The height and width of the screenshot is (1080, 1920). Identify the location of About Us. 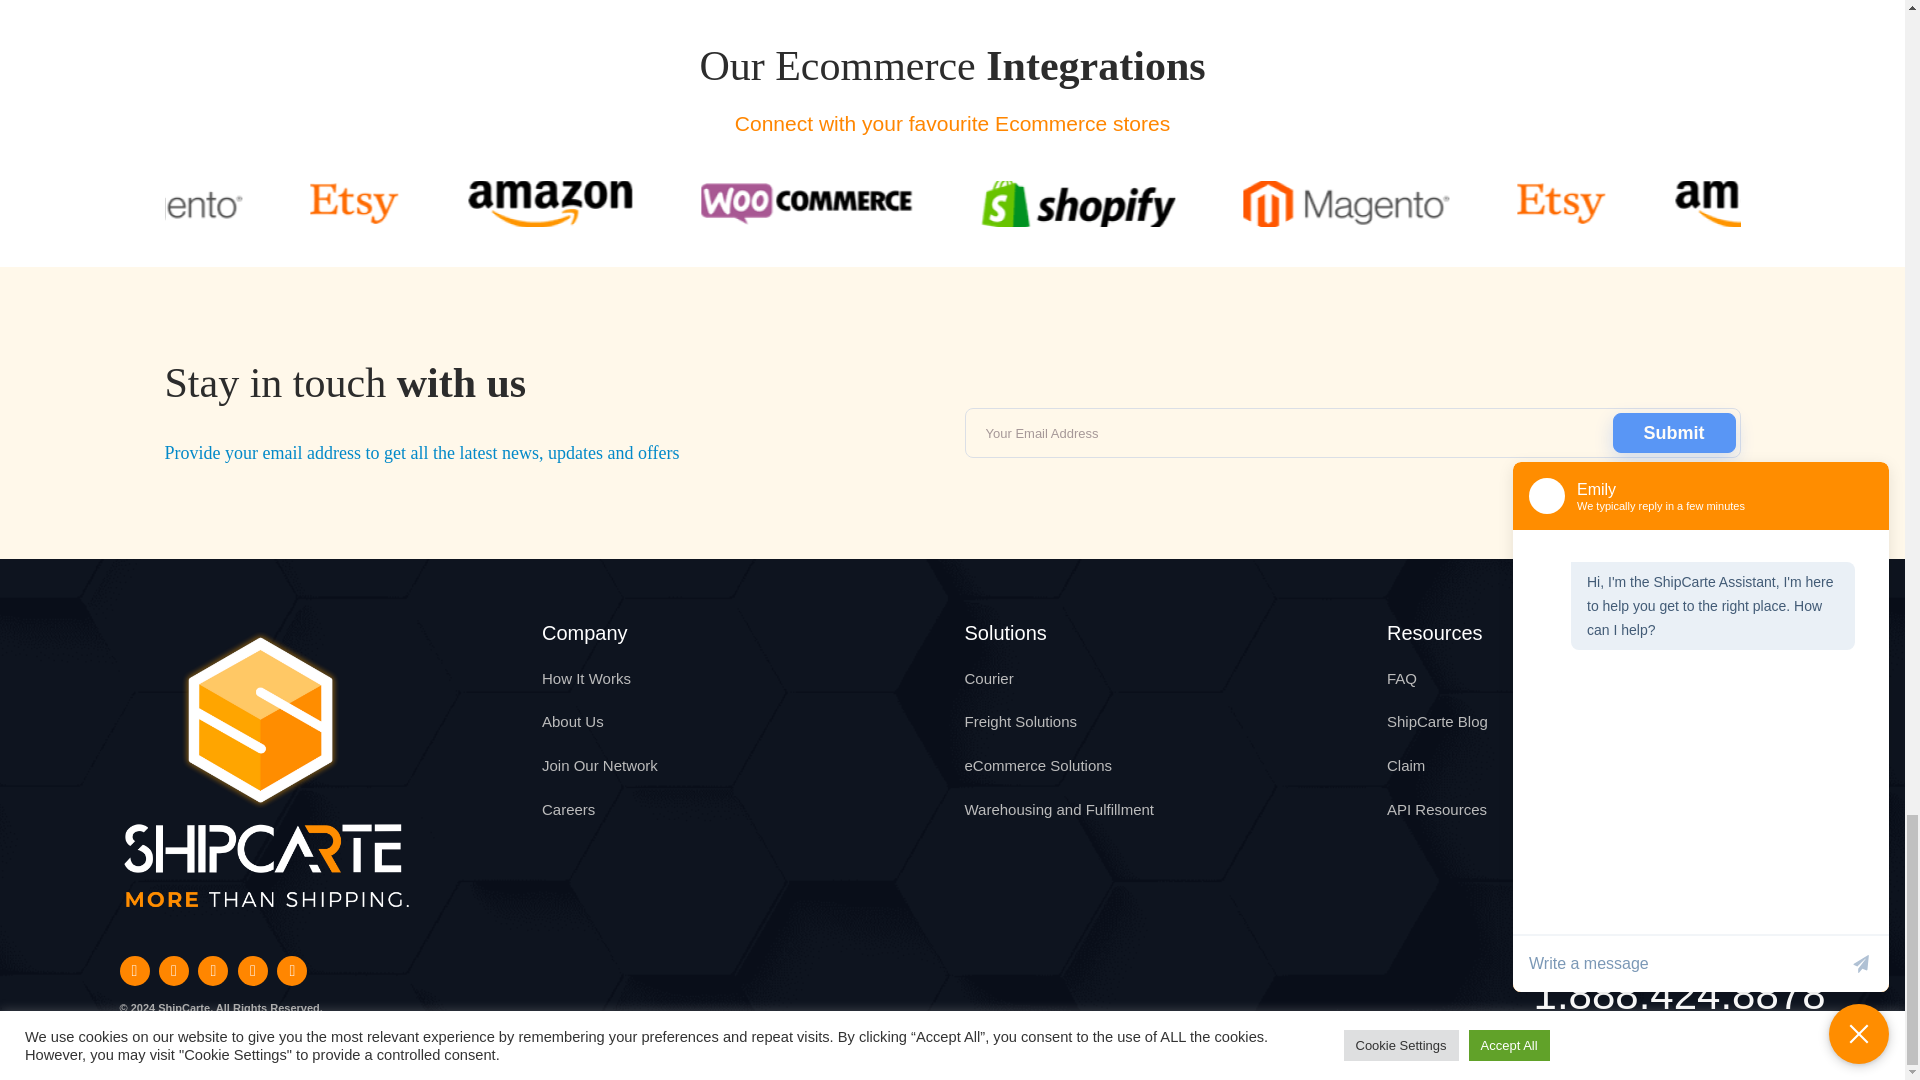
(572, 721).